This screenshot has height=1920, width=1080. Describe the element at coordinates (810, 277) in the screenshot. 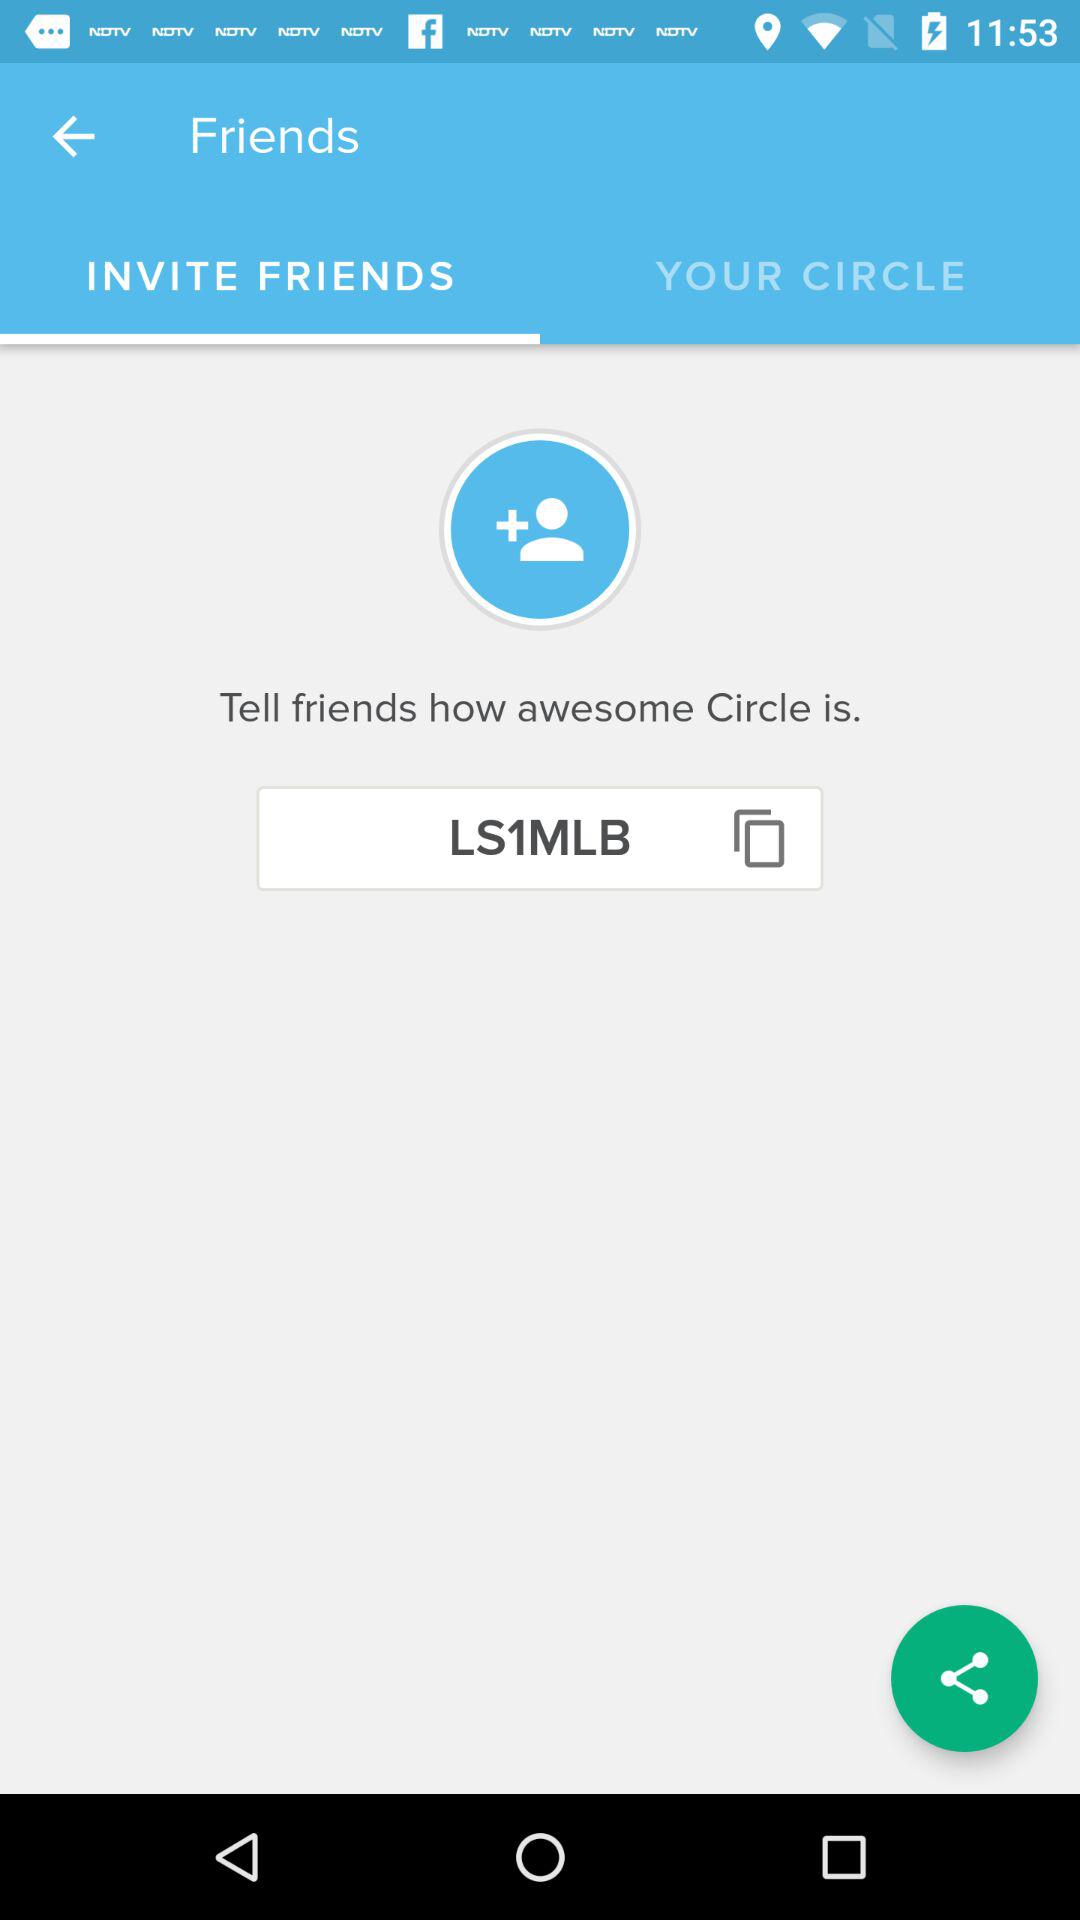

I see `tap your circle icon` at that location.